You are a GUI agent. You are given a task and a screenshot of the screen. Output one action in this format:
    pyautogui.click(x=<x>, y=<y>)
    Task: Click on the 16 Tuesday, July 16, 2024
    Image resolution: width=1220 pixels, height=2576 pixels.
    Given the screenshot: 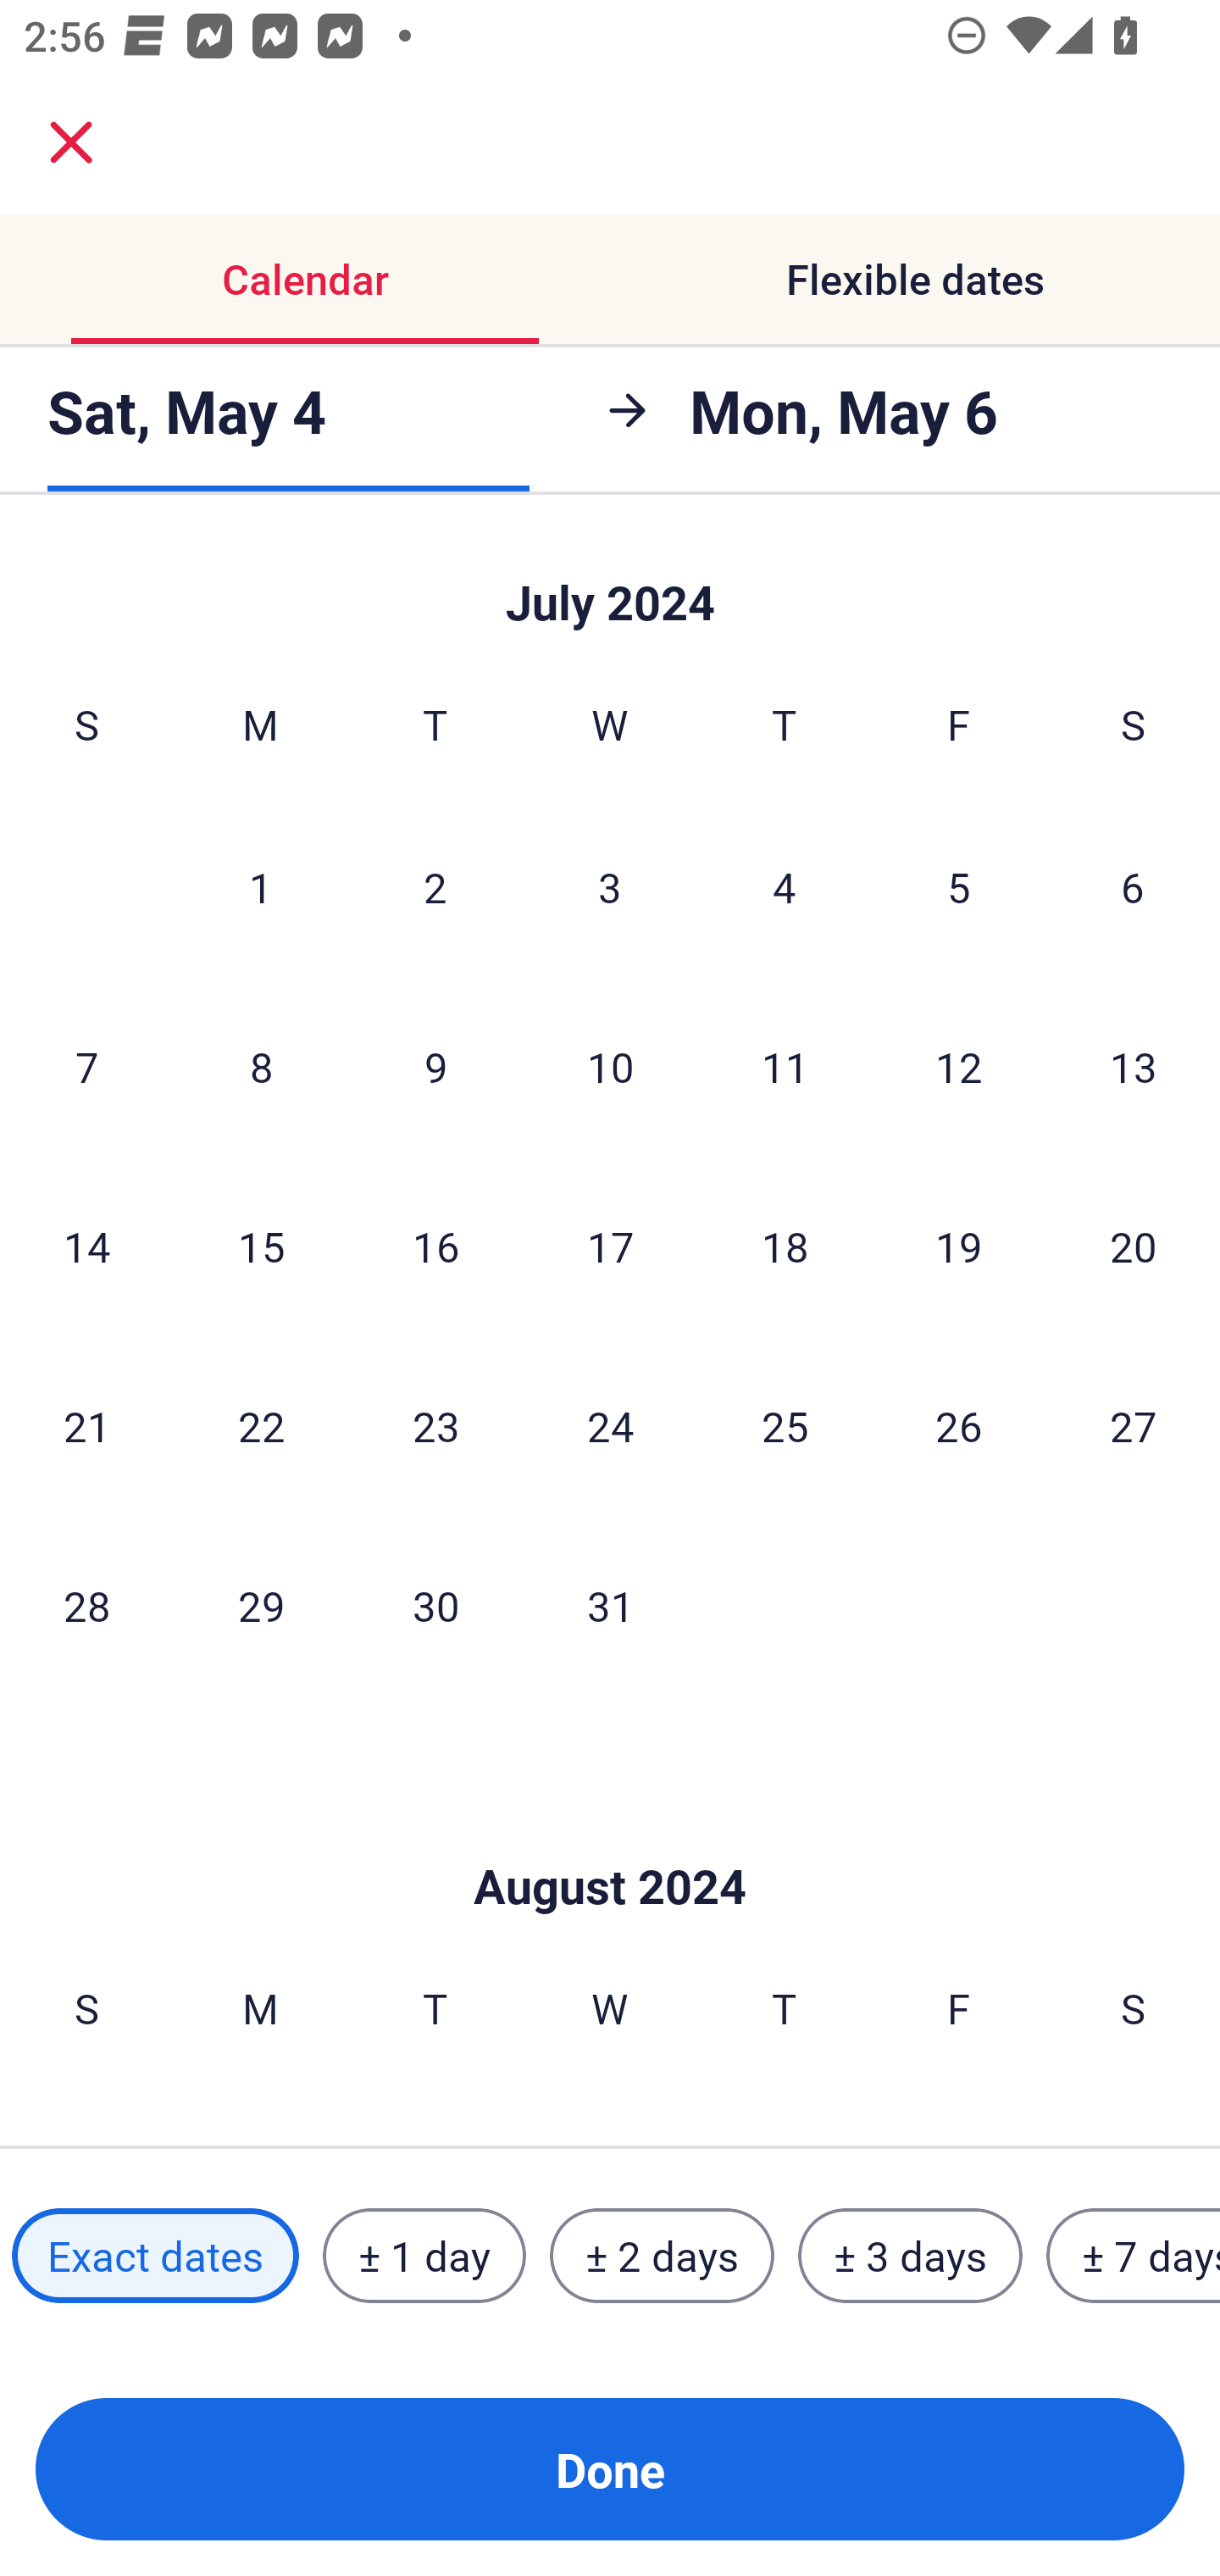 What is the action you would take?
    pyautogui.click(x=435, y=1246)
    